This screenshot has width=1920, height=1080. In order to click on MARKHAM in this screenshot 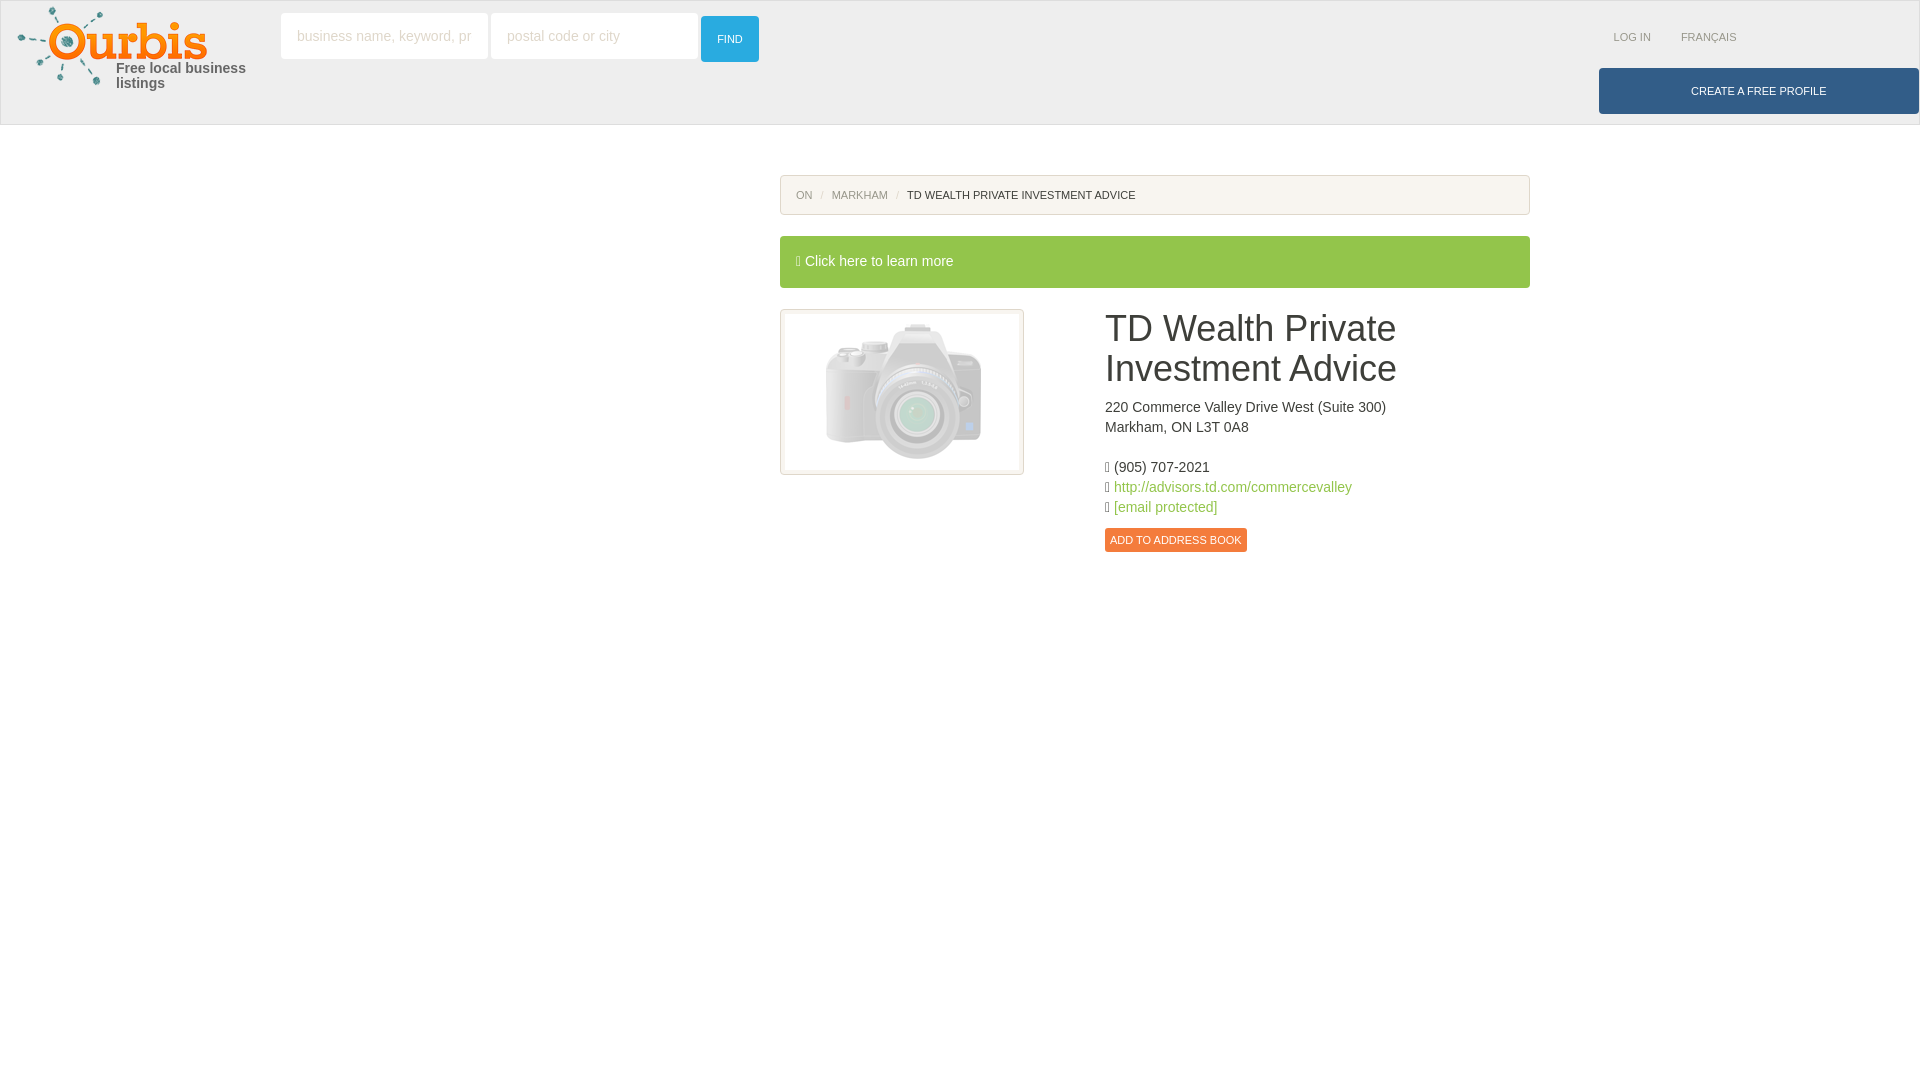, I will do `click(859, 194)`.